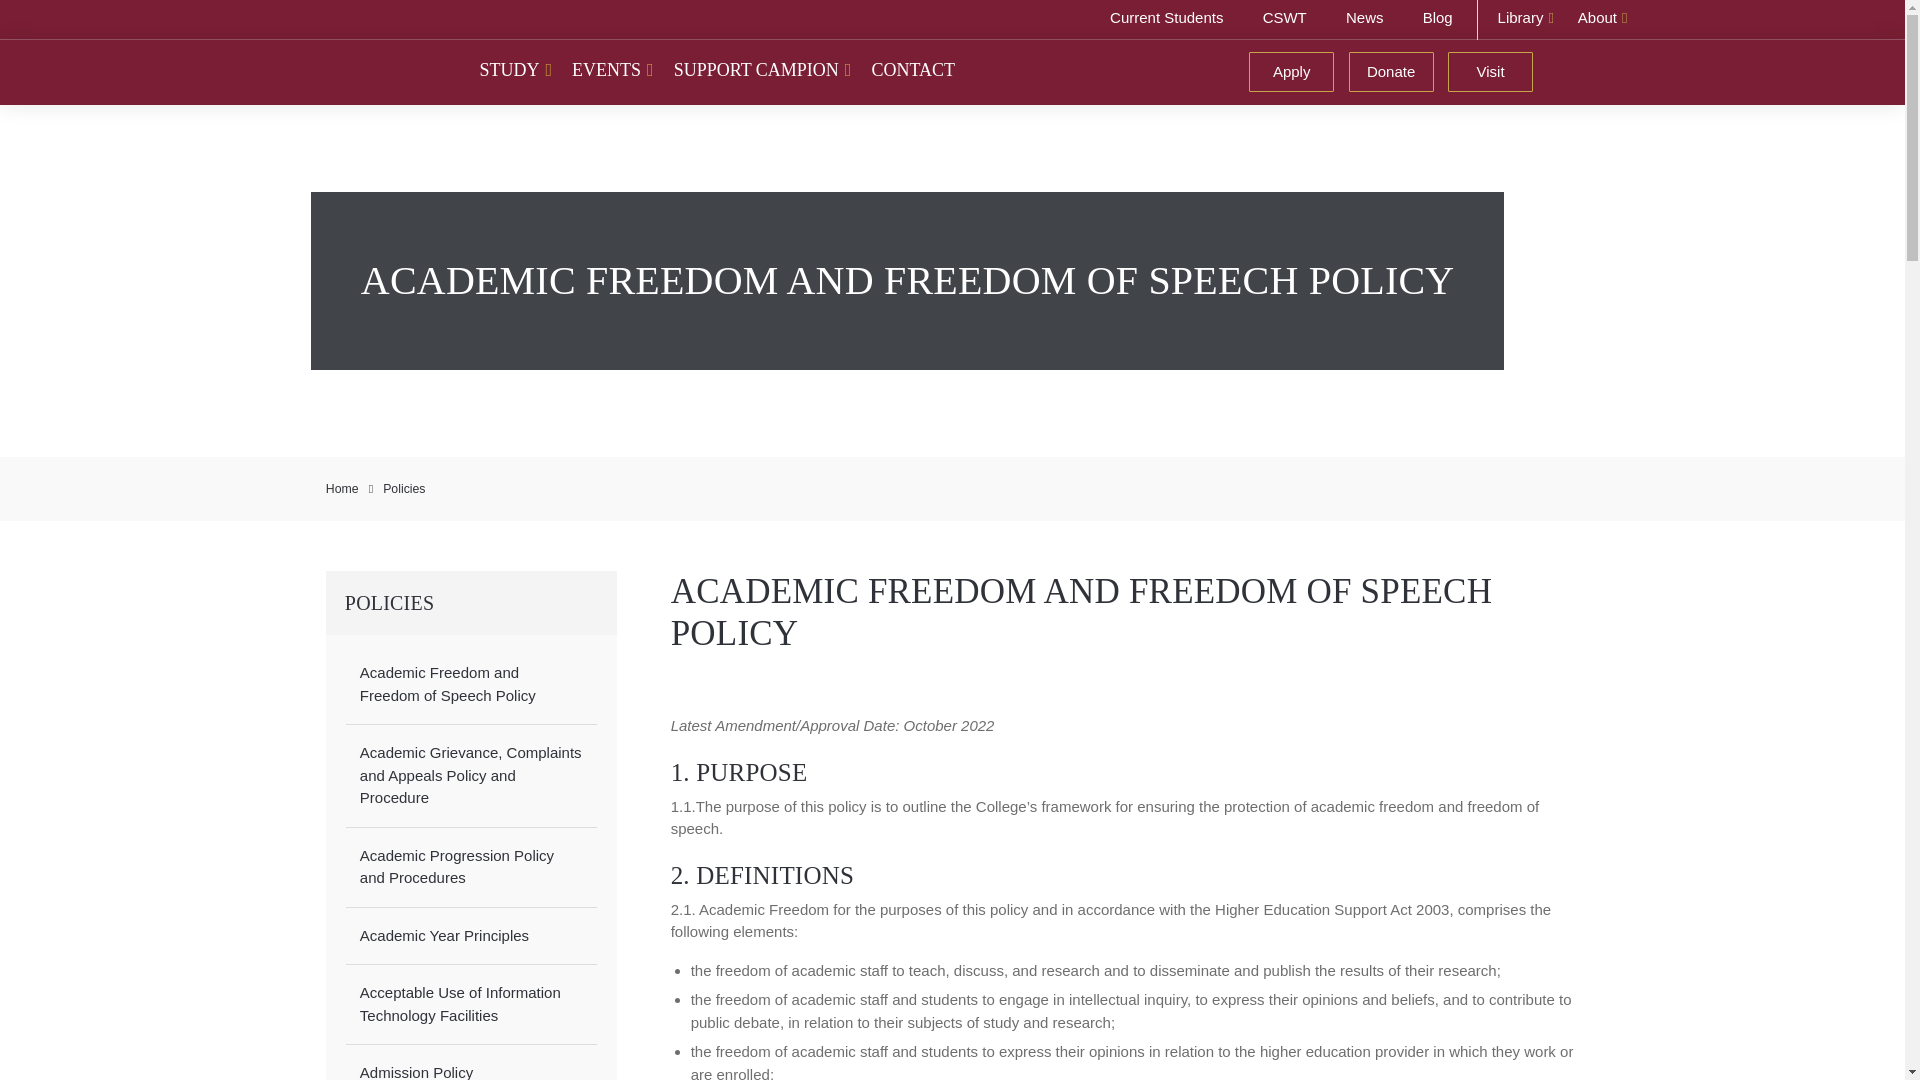 The width and height of the screenshot is (1920, 1080). I want to click on Current Students, so click(1145, 20).